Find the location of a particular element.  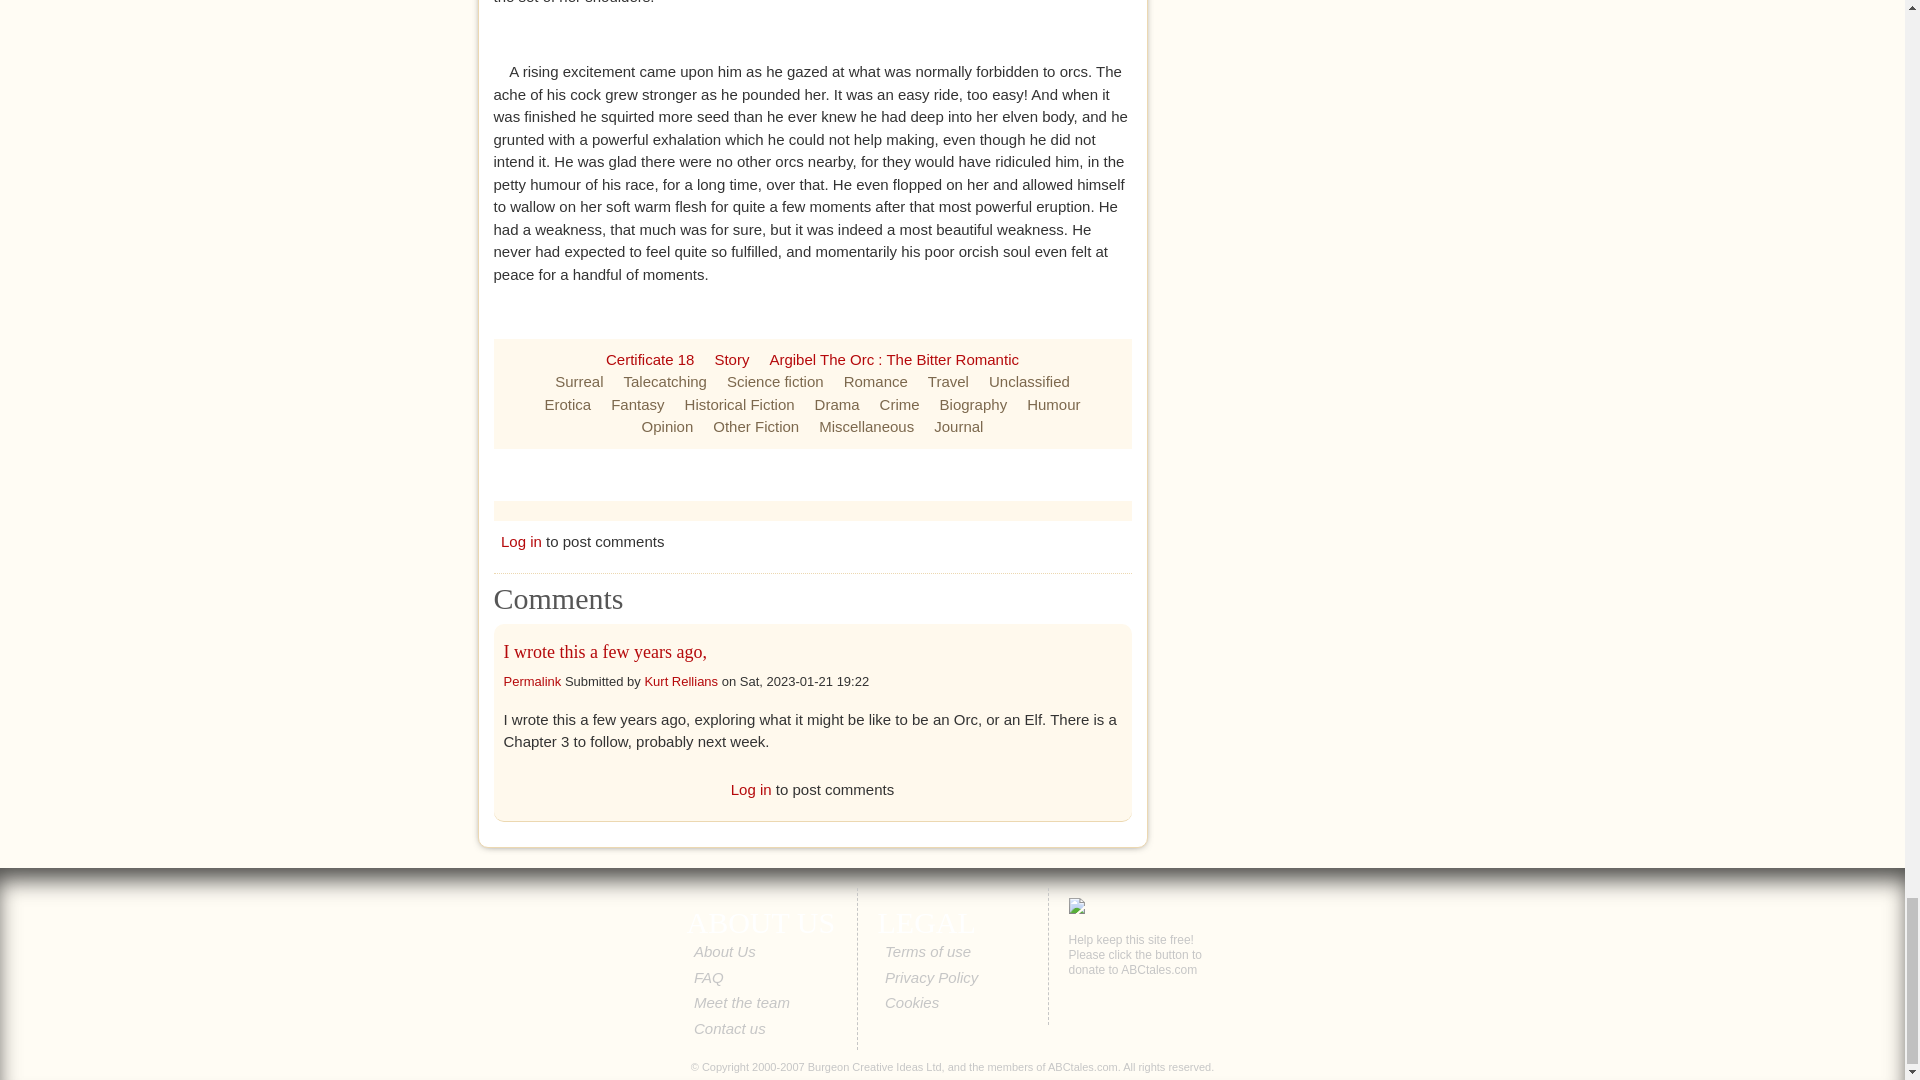

Twitter is located at coordinates (828, 474).